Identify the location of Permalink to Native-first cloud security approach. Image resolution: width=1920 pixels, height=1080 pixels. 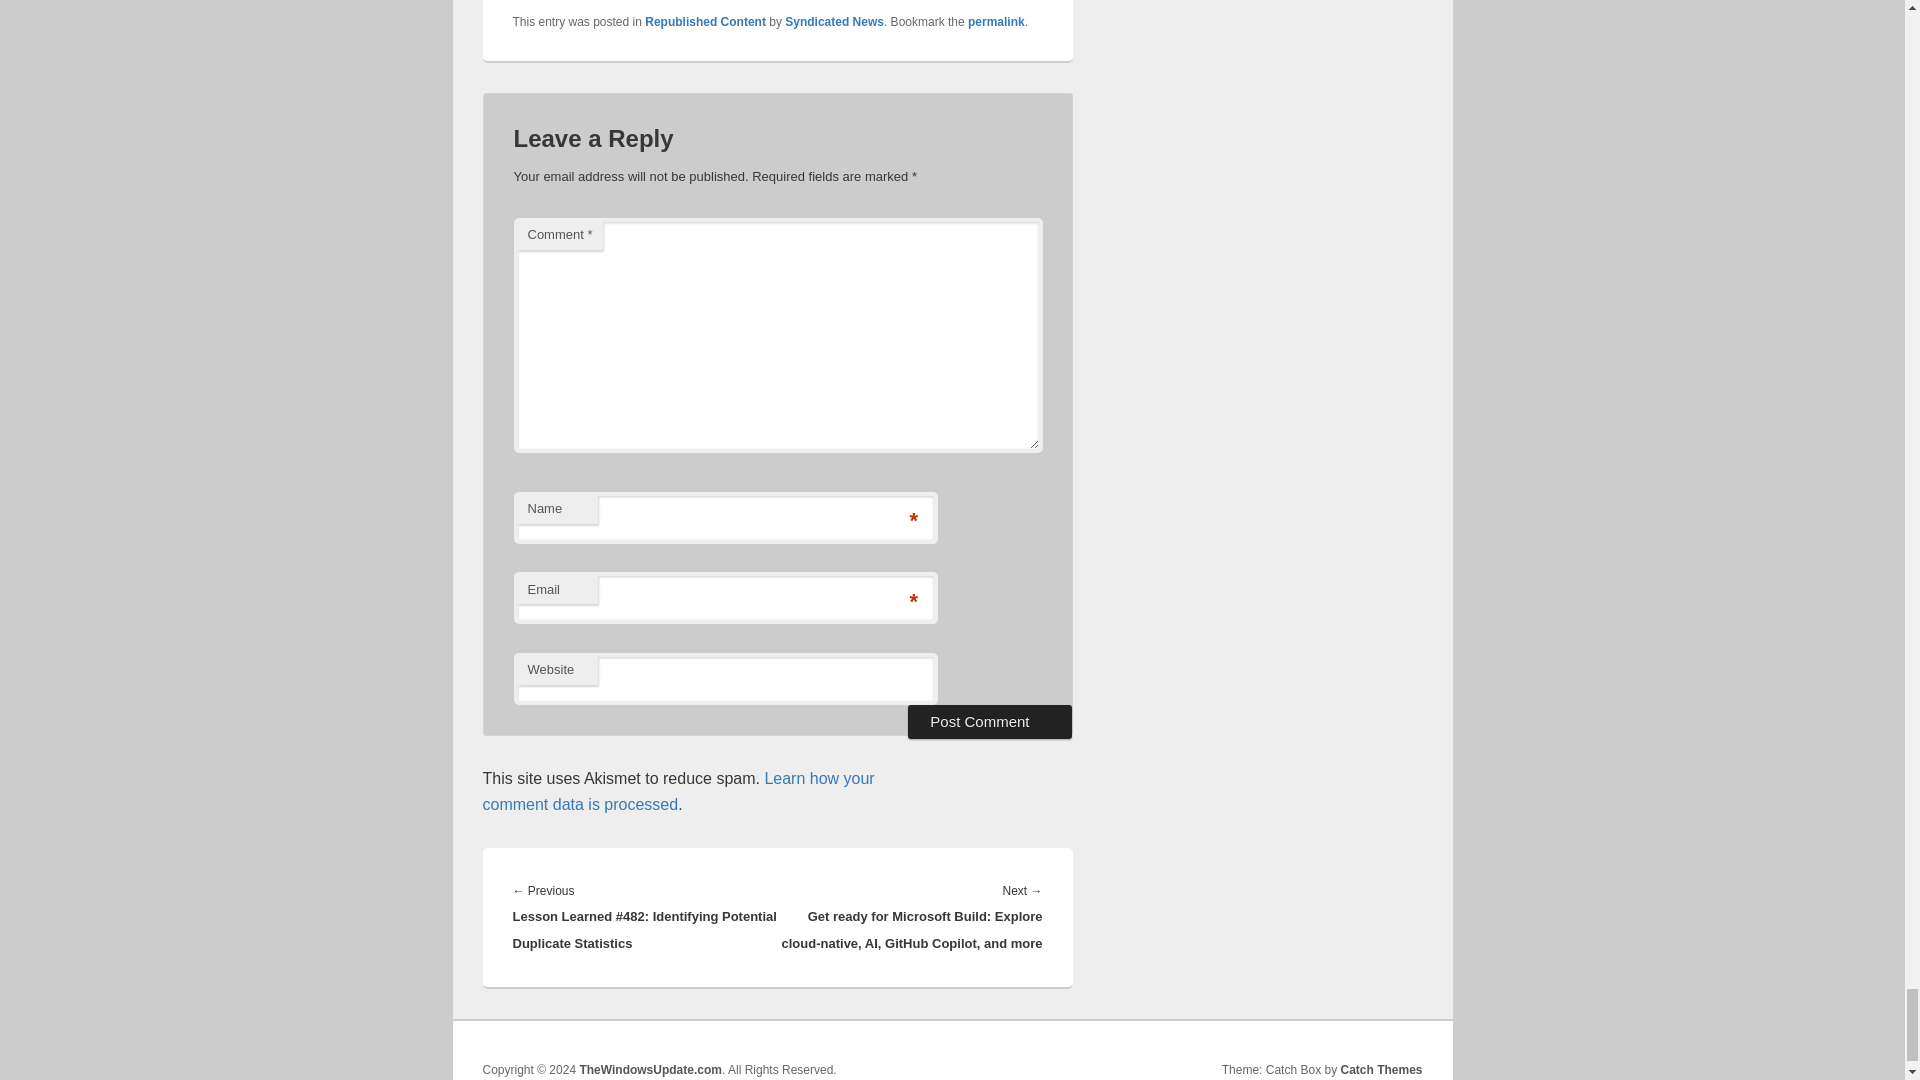
(996, 22).